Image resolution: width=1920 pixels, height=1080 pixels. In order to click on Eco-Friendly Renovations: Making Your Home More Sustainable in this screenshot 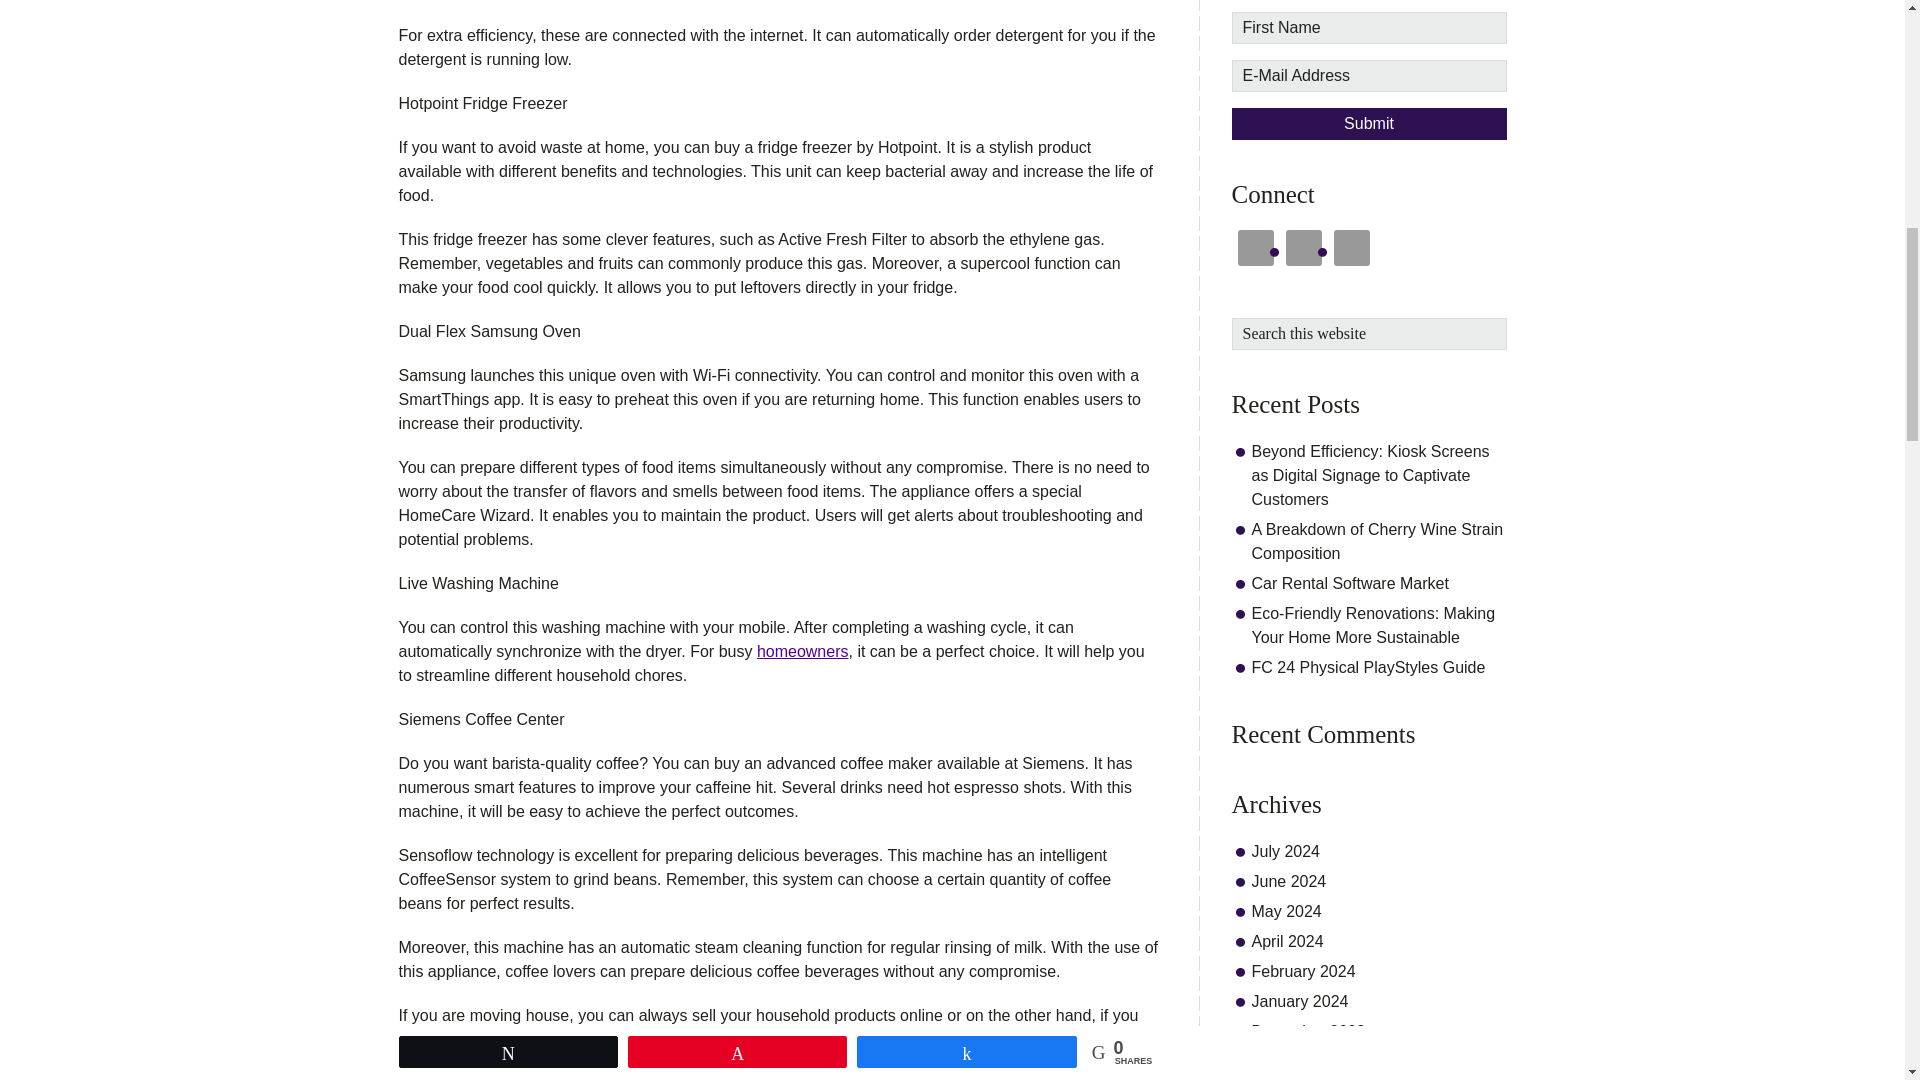, I will do `click(1373, 624)`.